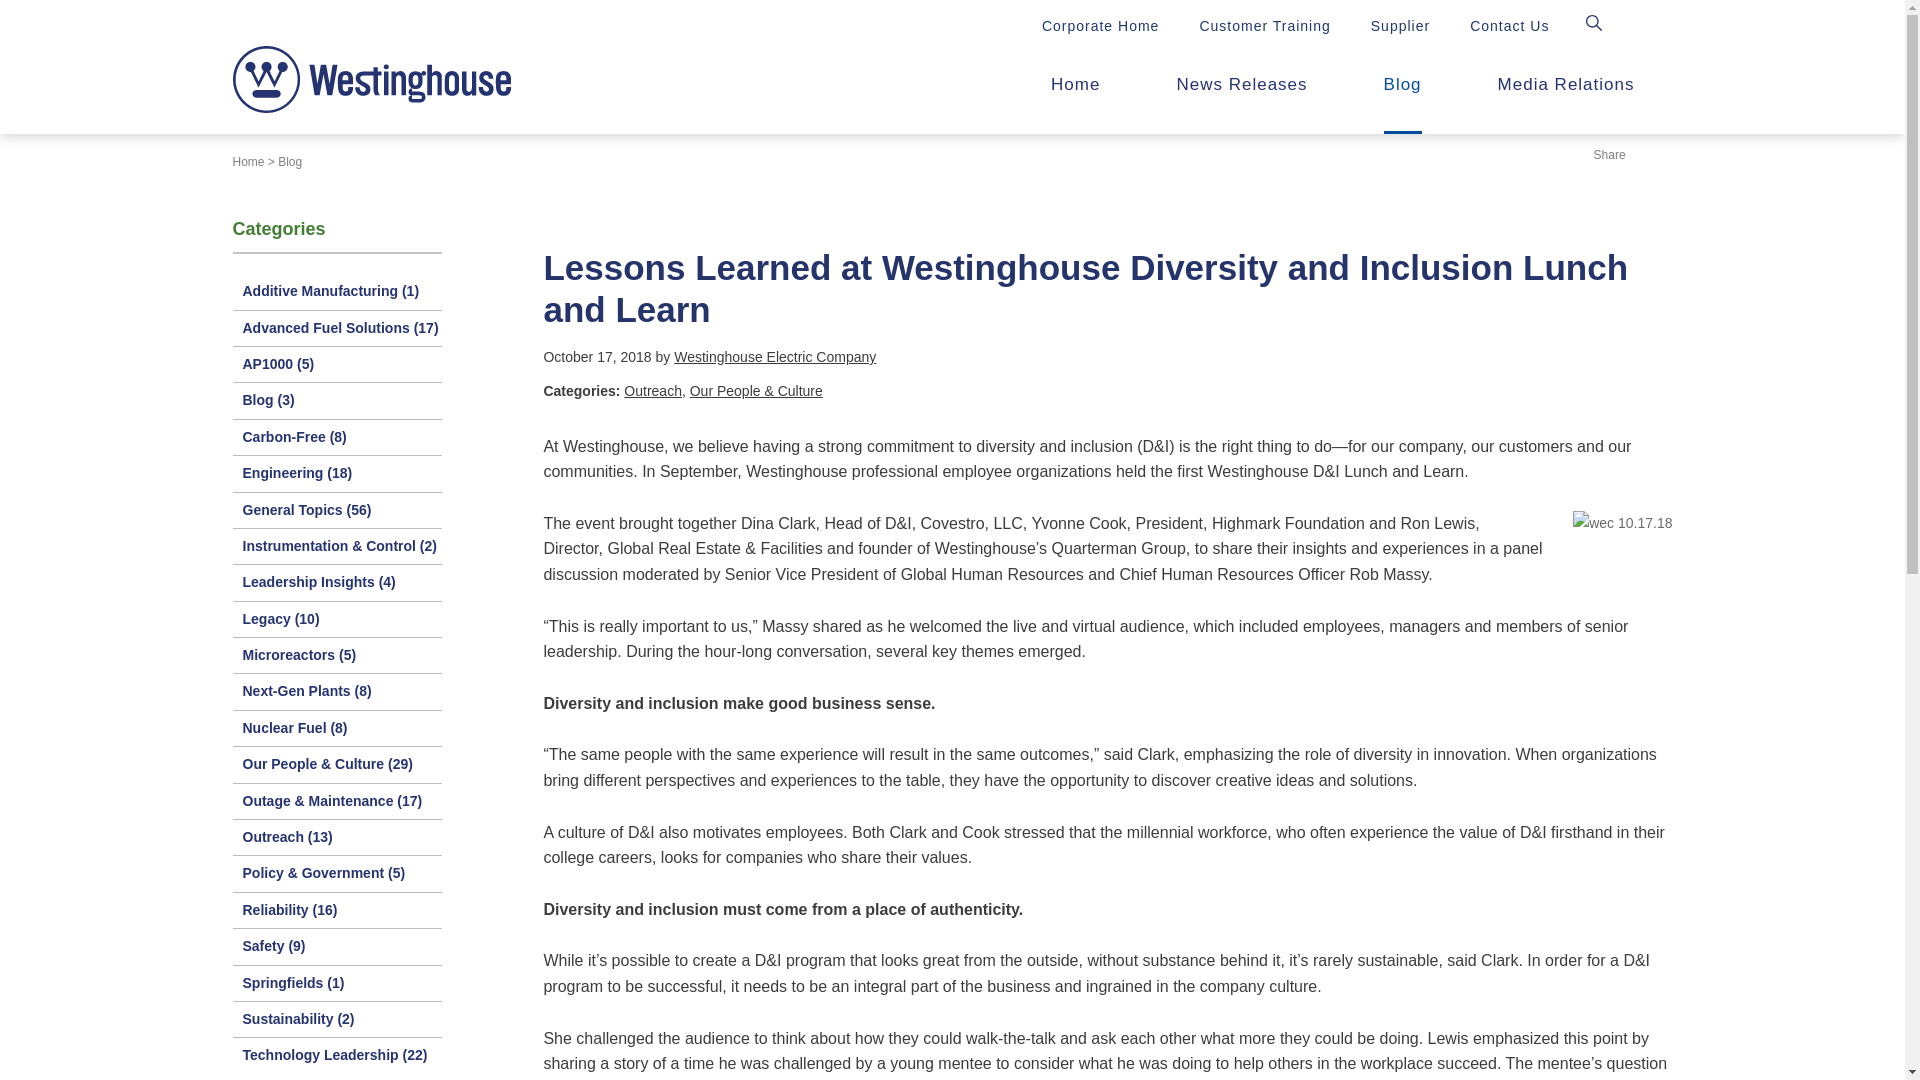 This screenshot has width=1920, height=1080. I want to click on News Releases, so click(1241, 90).